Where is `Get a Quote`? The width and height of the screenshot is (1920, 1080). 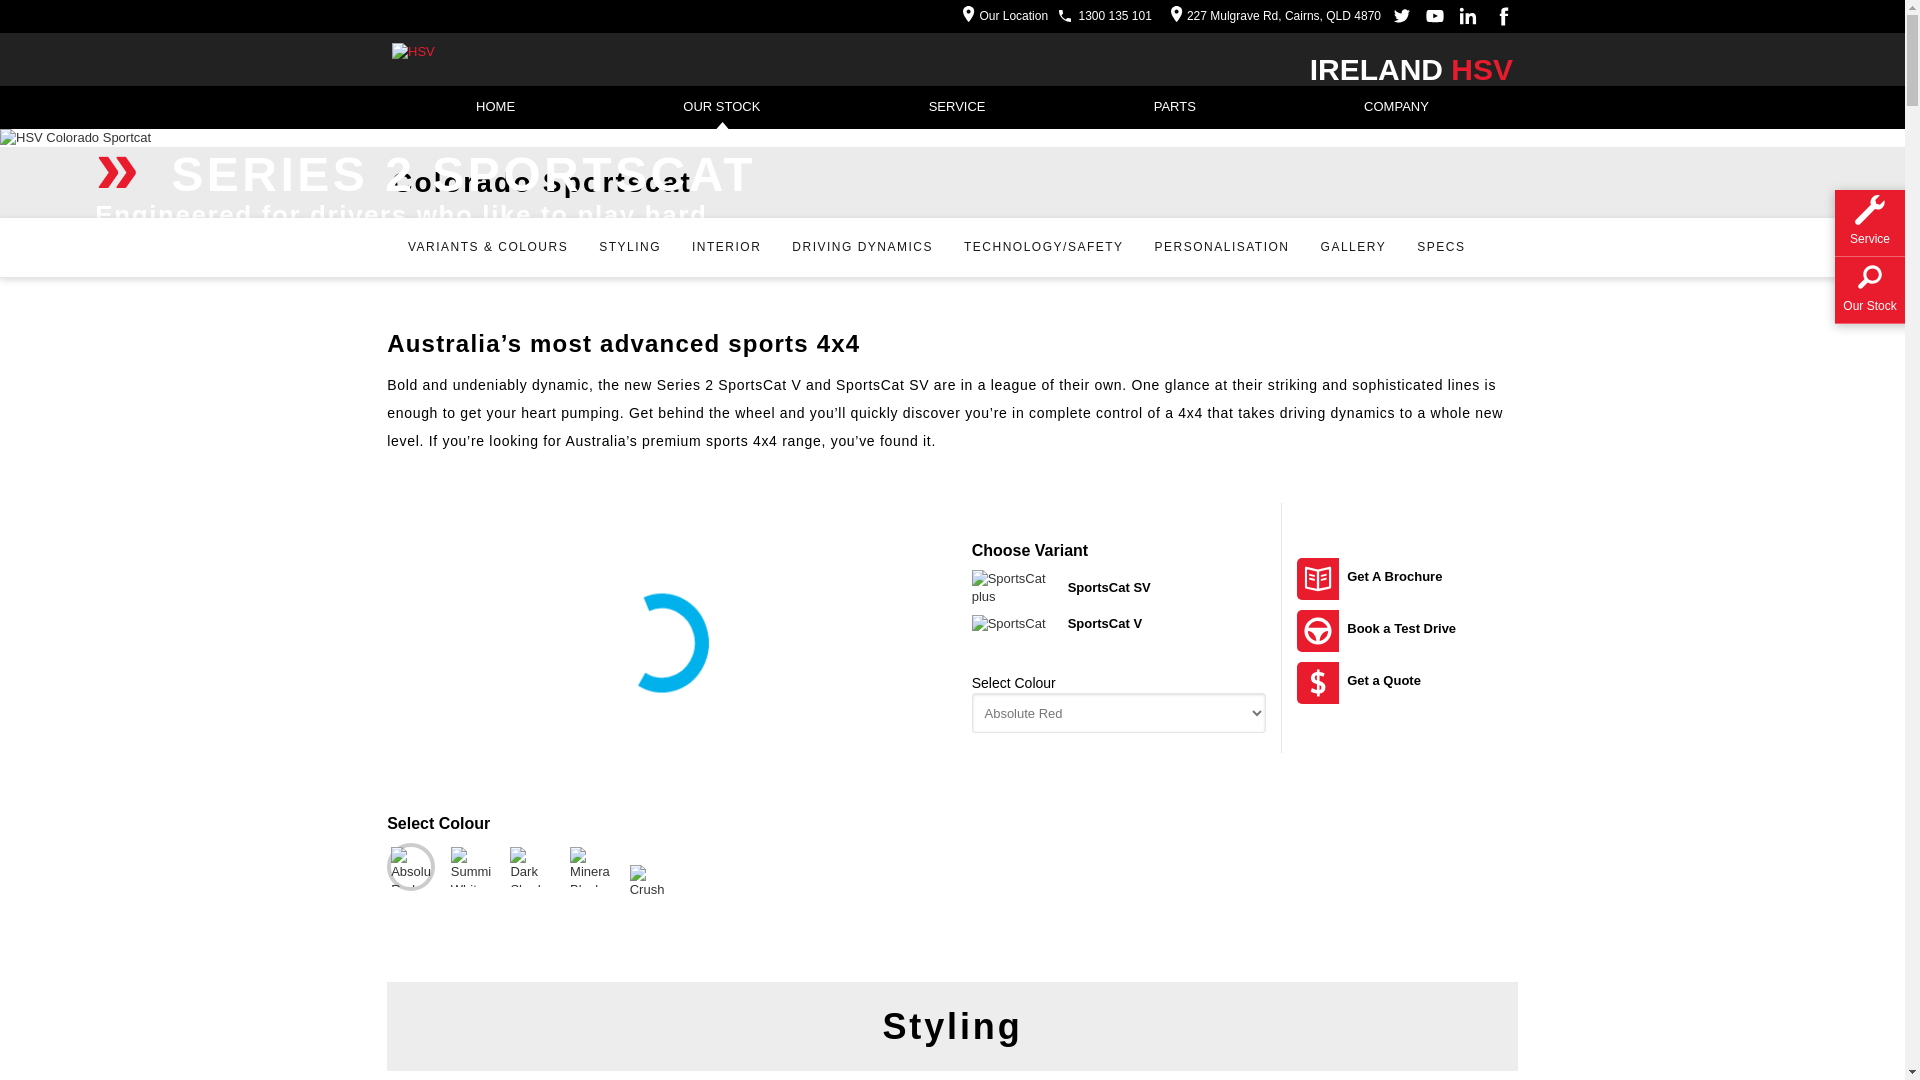 Get a Quote is located at coordinates (1408, 683).